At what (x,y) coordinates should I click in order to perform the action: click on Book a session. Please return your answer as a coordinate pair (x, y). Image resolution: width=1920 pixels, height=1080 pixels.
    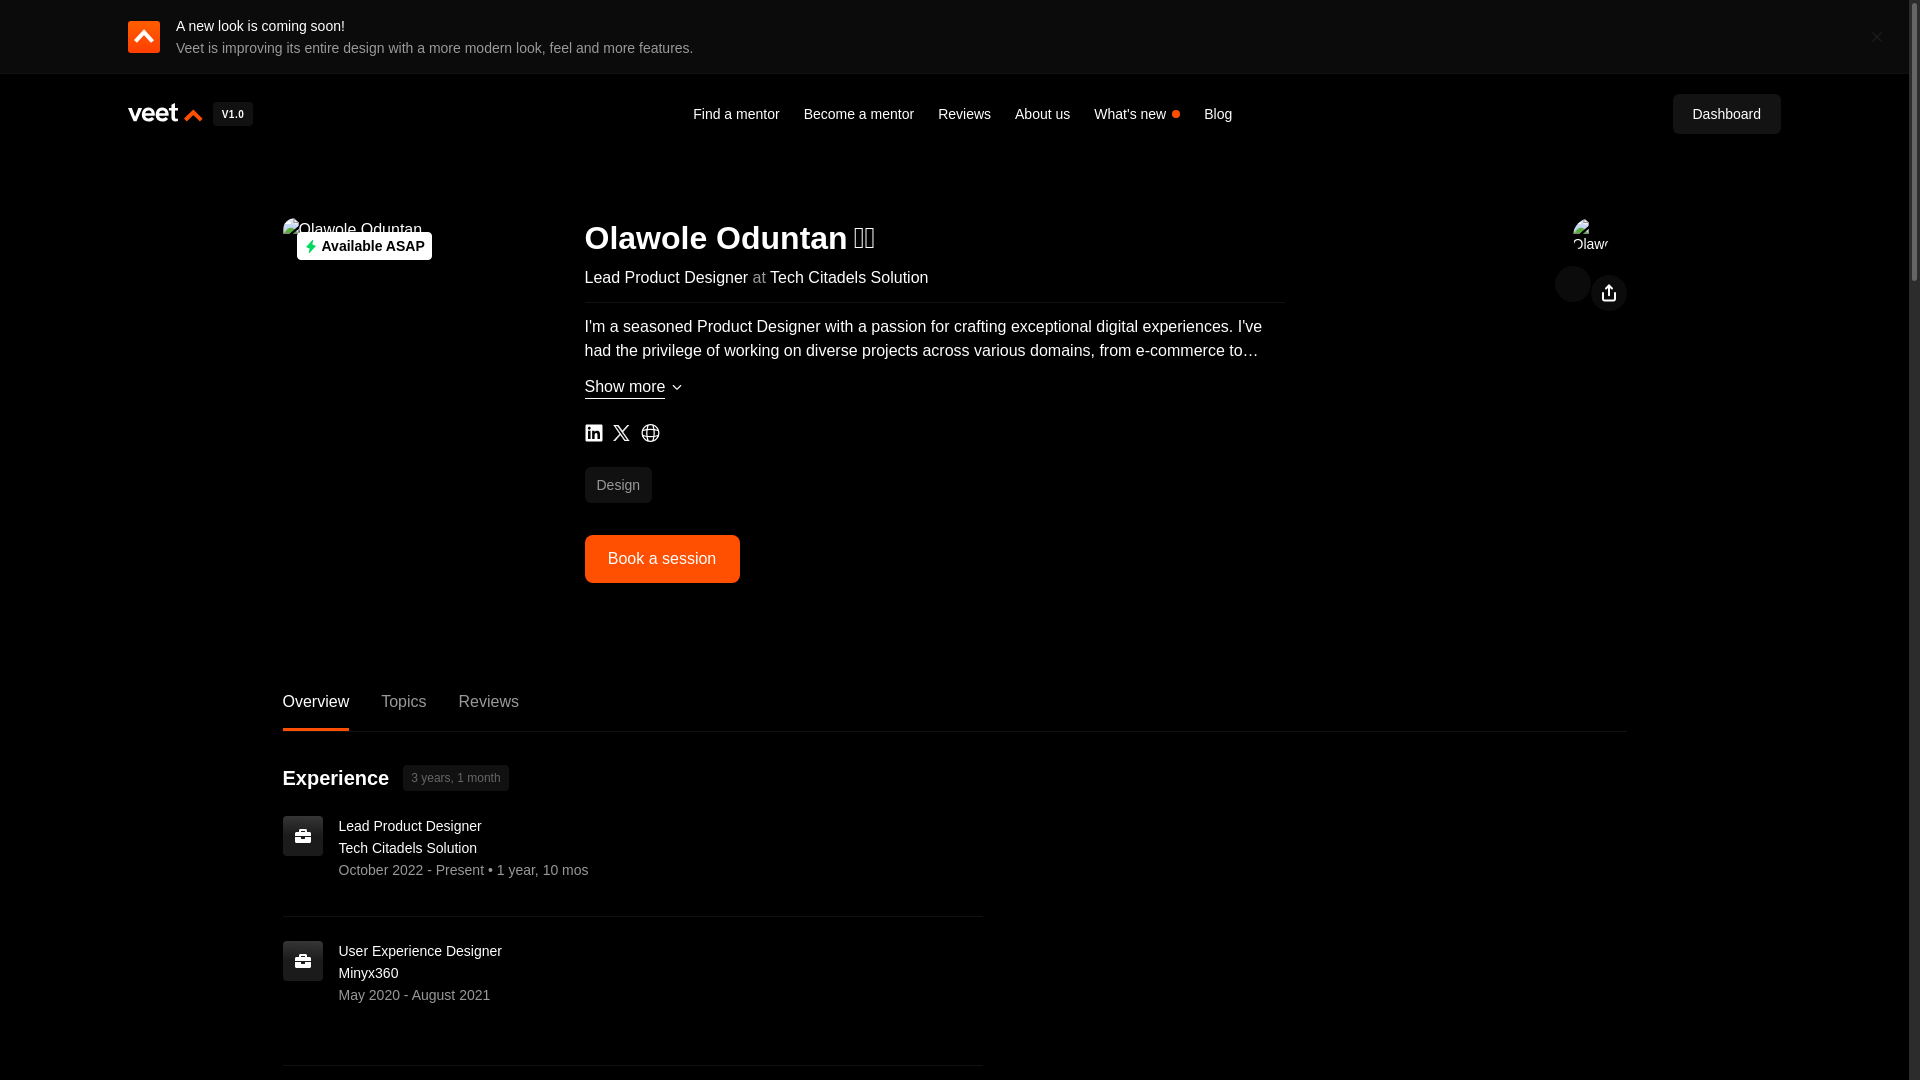
    Looking at the image, I should click on (661, 558).